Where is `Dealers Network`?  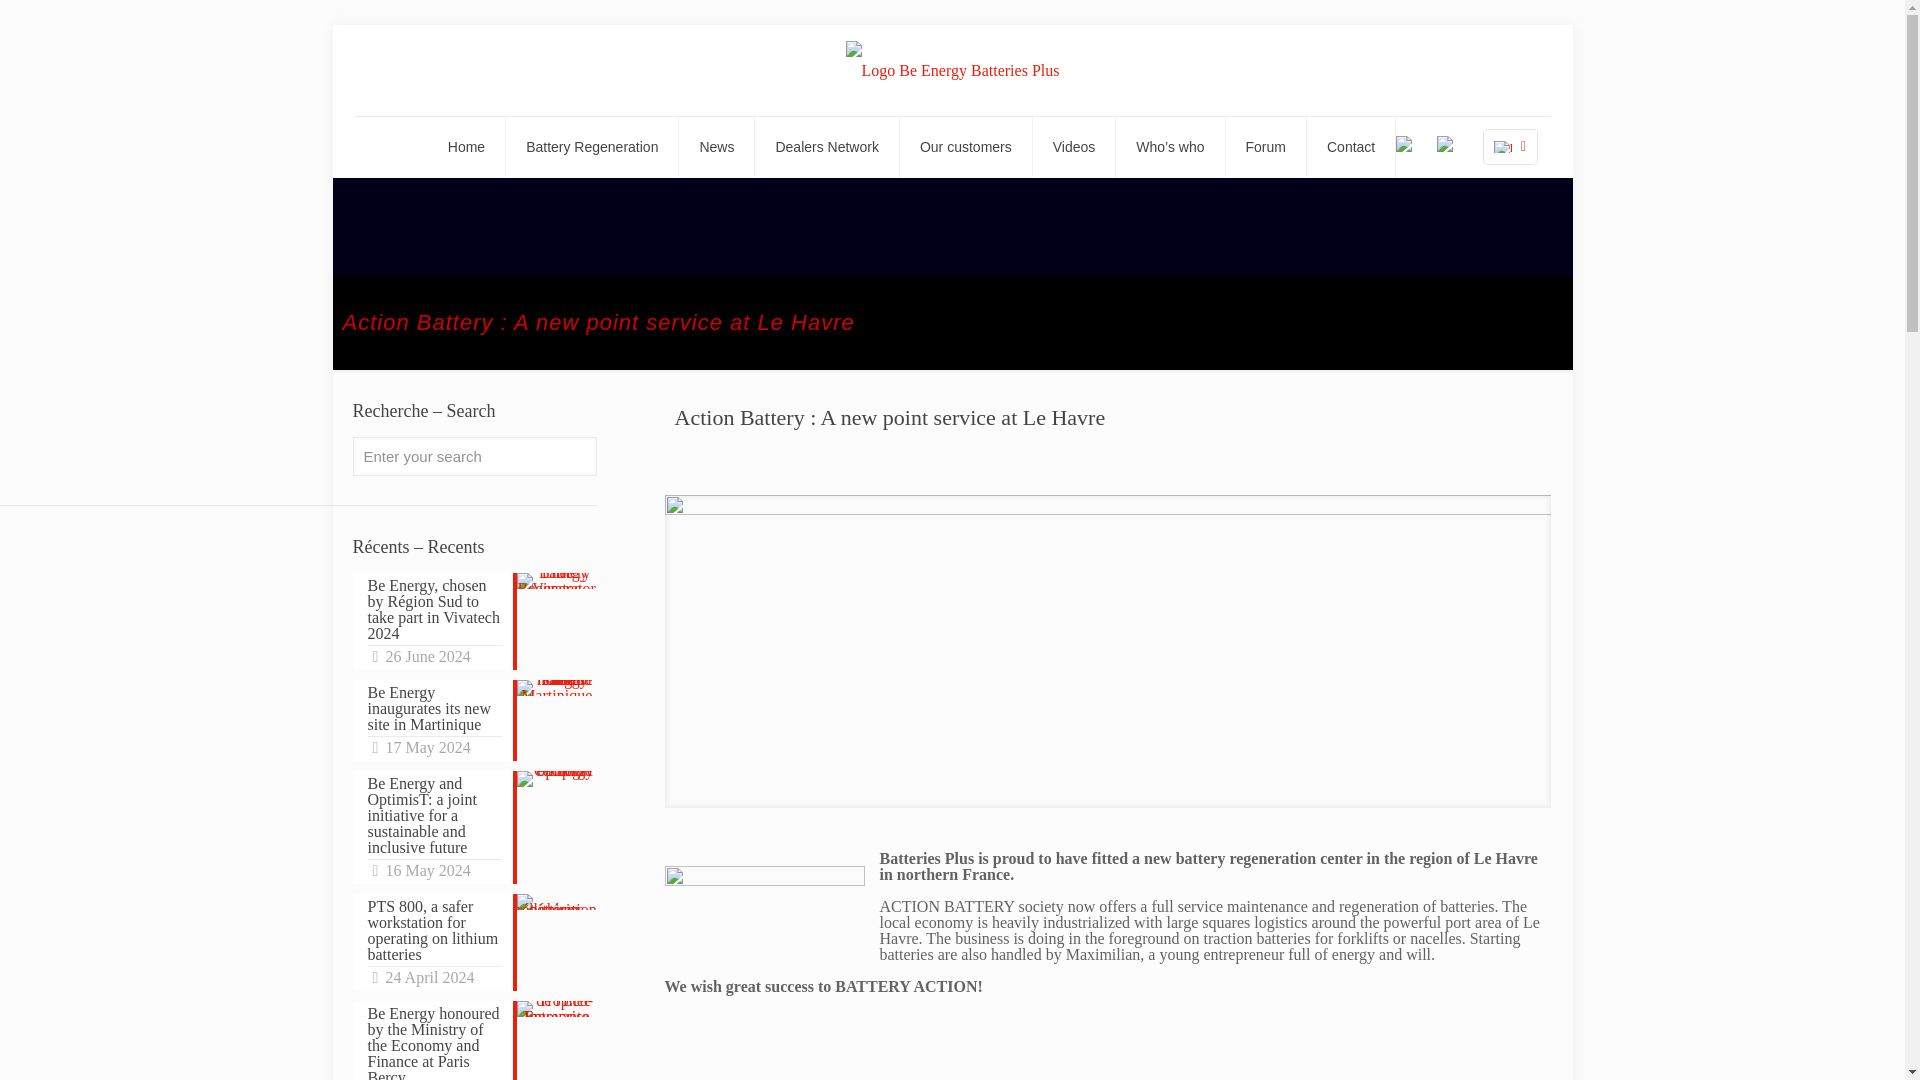
Dealers Network is located at coordinates (826, 146).